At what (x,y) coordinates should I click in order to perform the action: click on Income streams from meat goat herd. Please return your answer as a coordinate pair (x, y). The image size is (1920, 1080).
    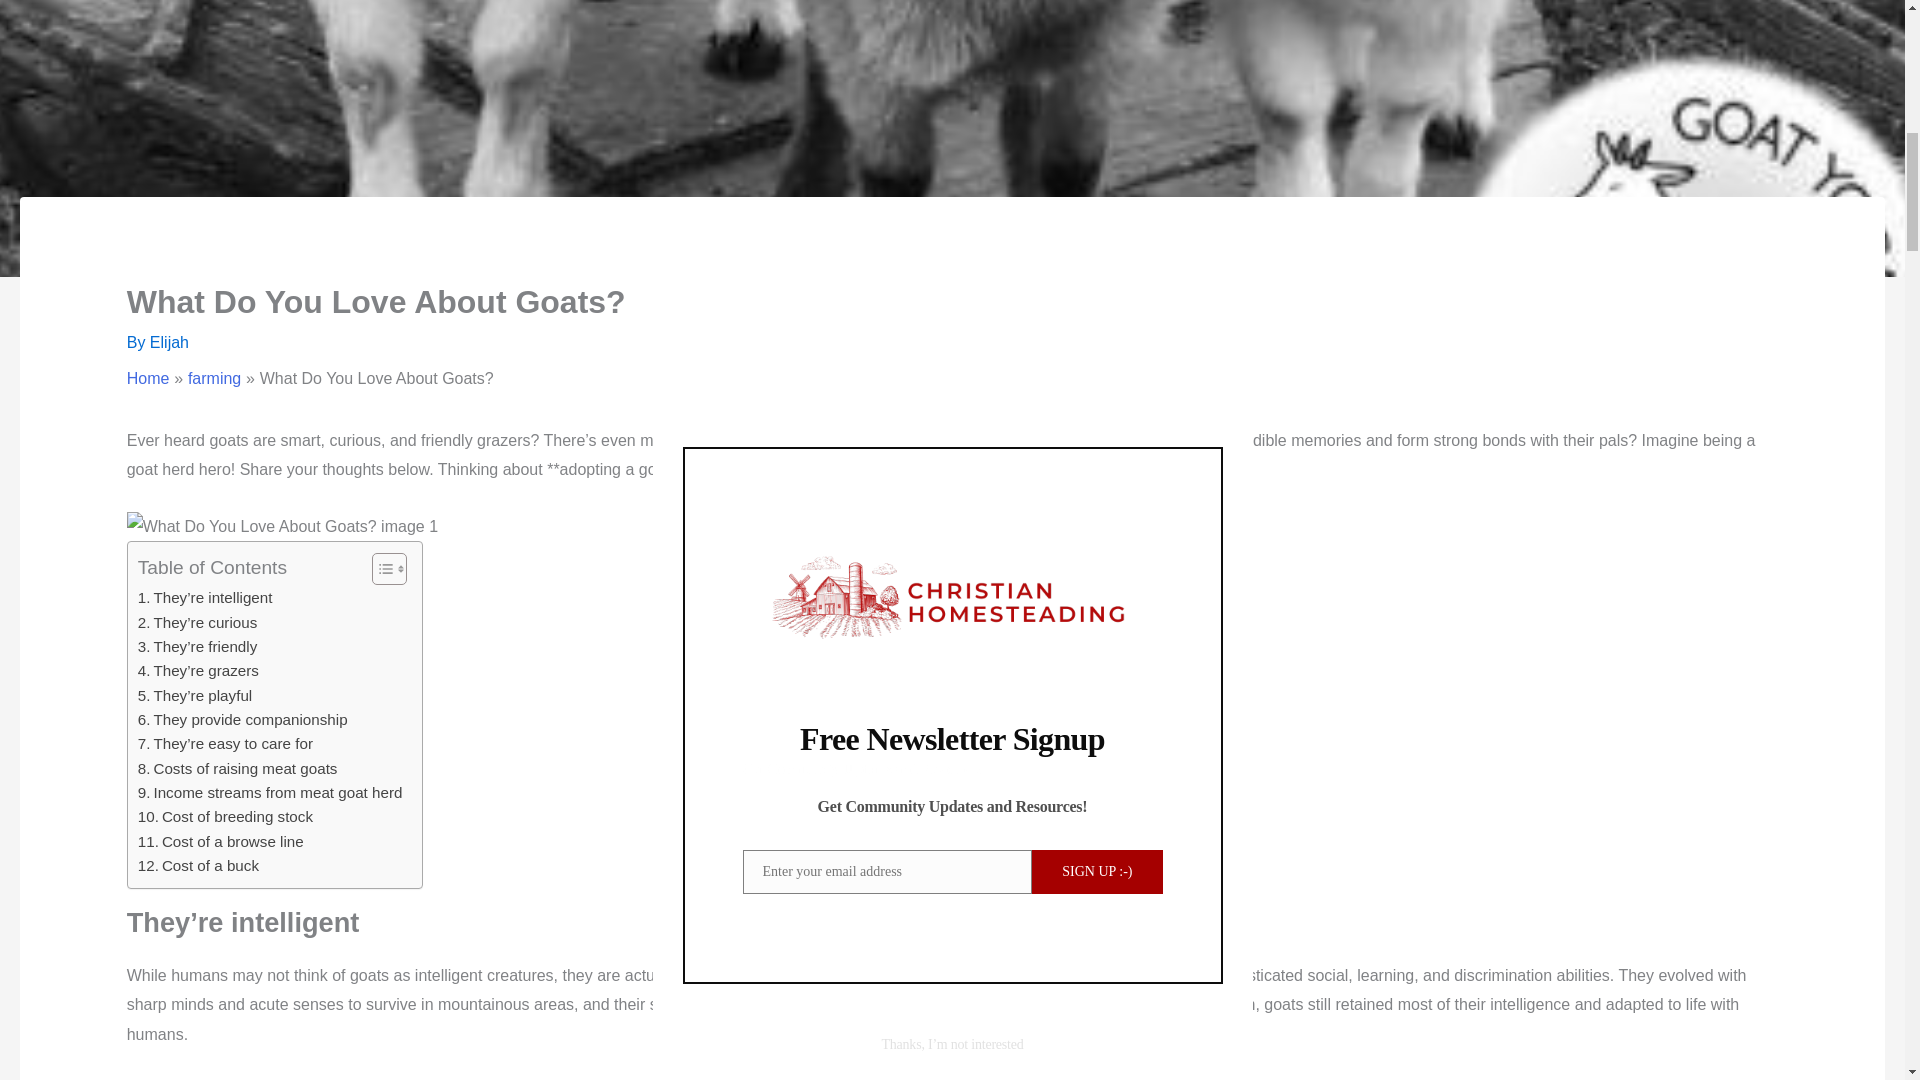
    Looking at the image, I should click on (270, 792).